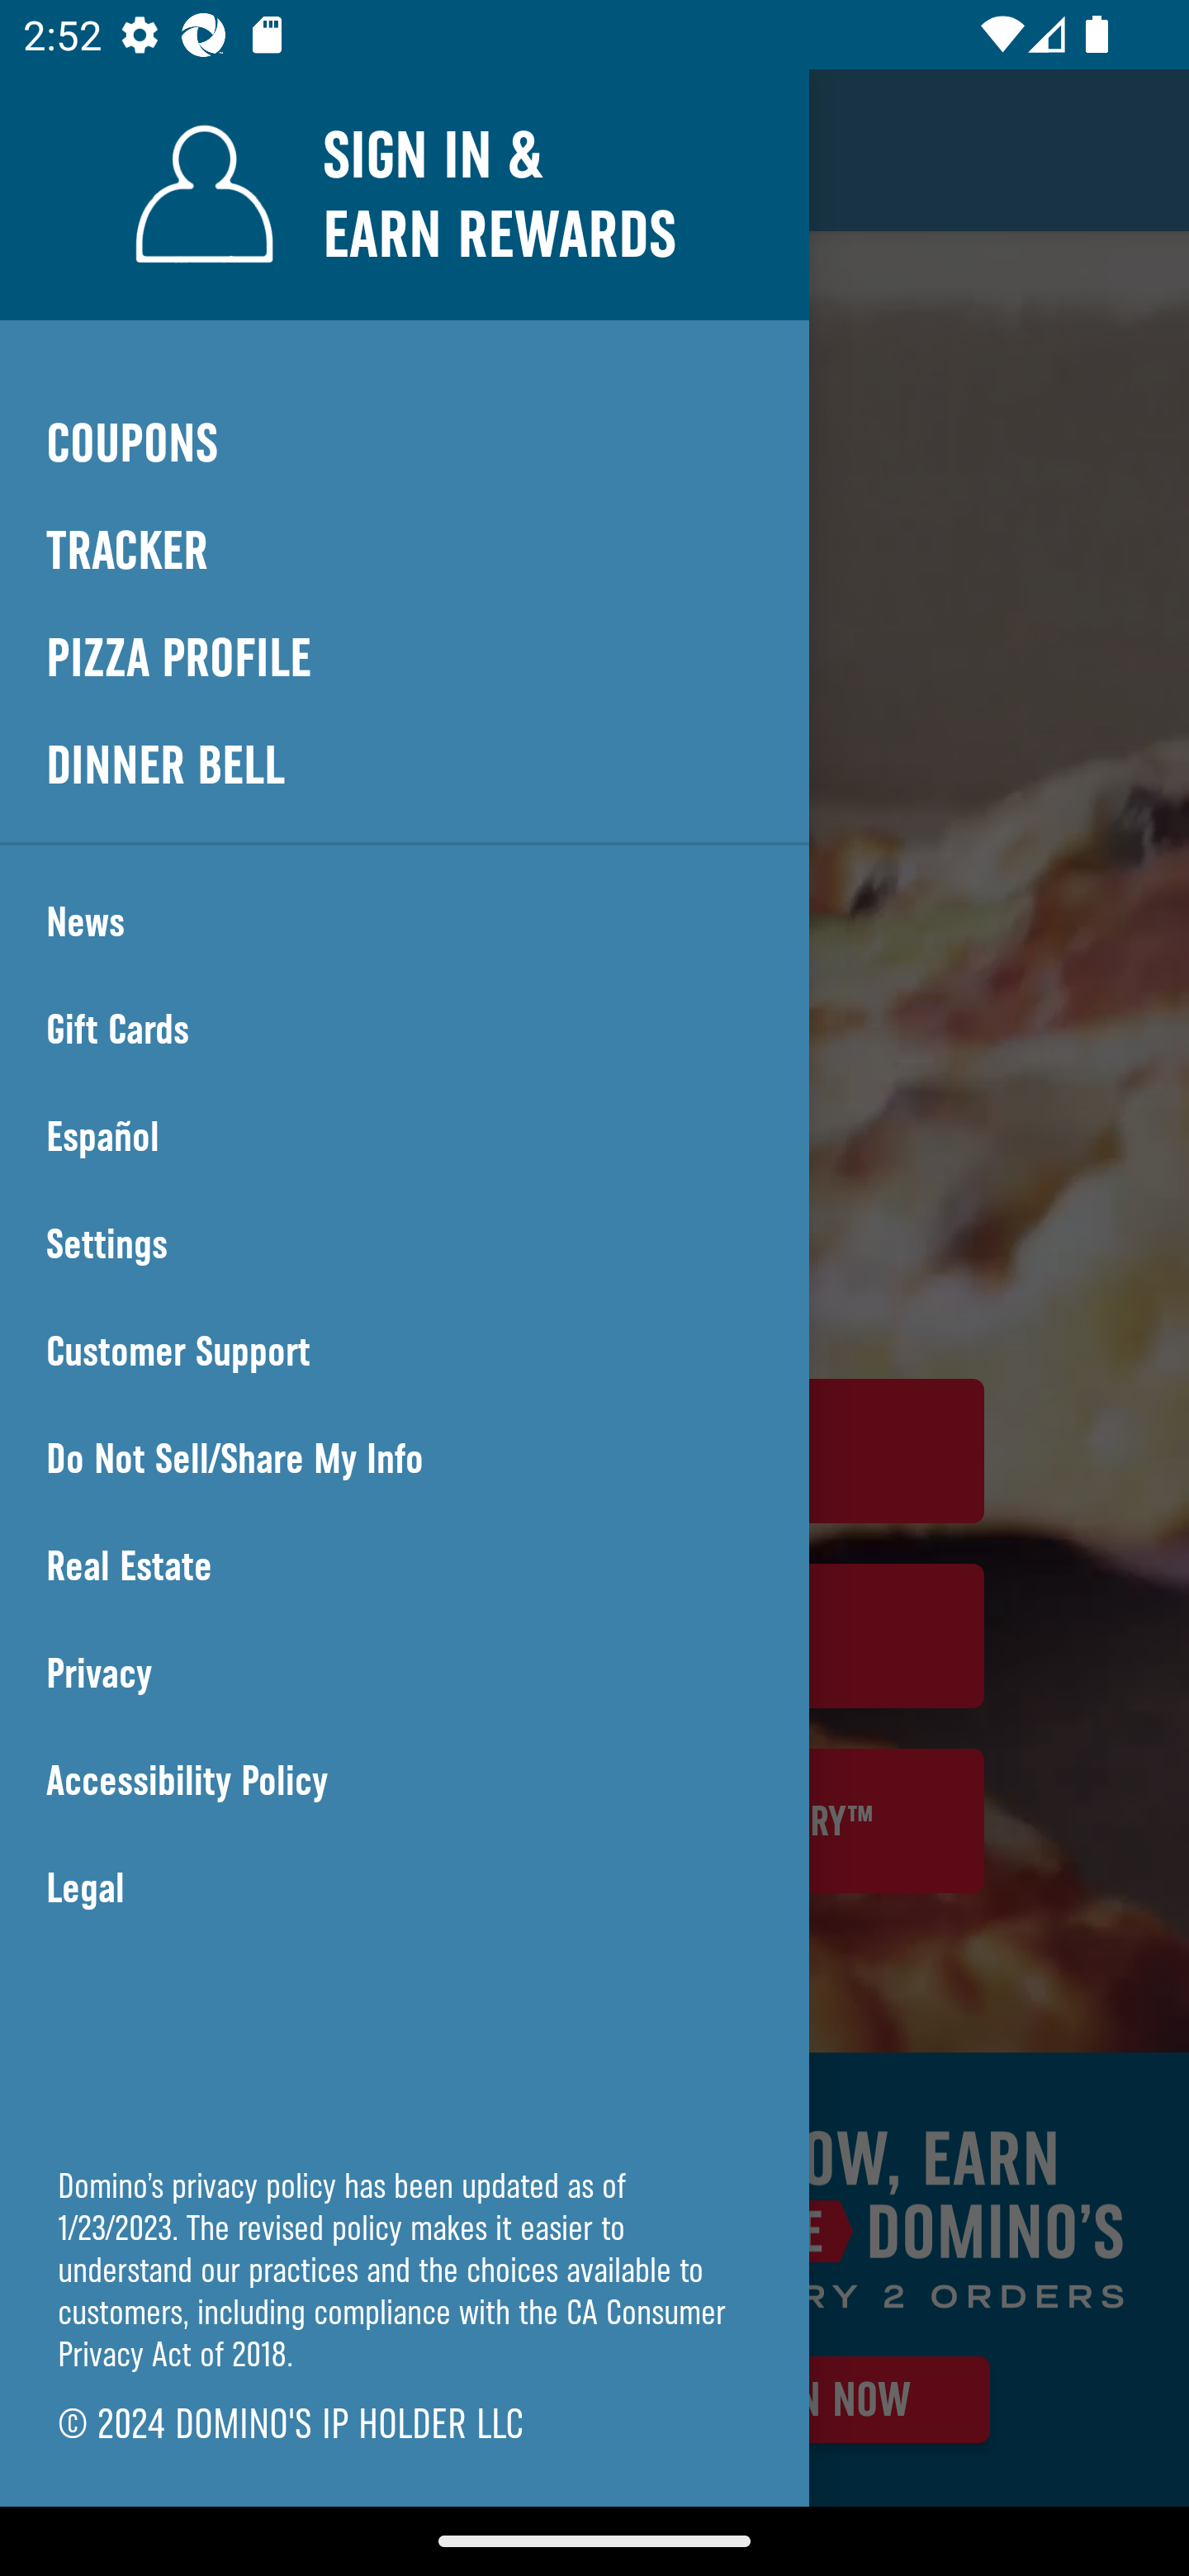 The width and height of the screenshot is (1189, 2576). I want to click on Gift Cards, so click(405, 1030).